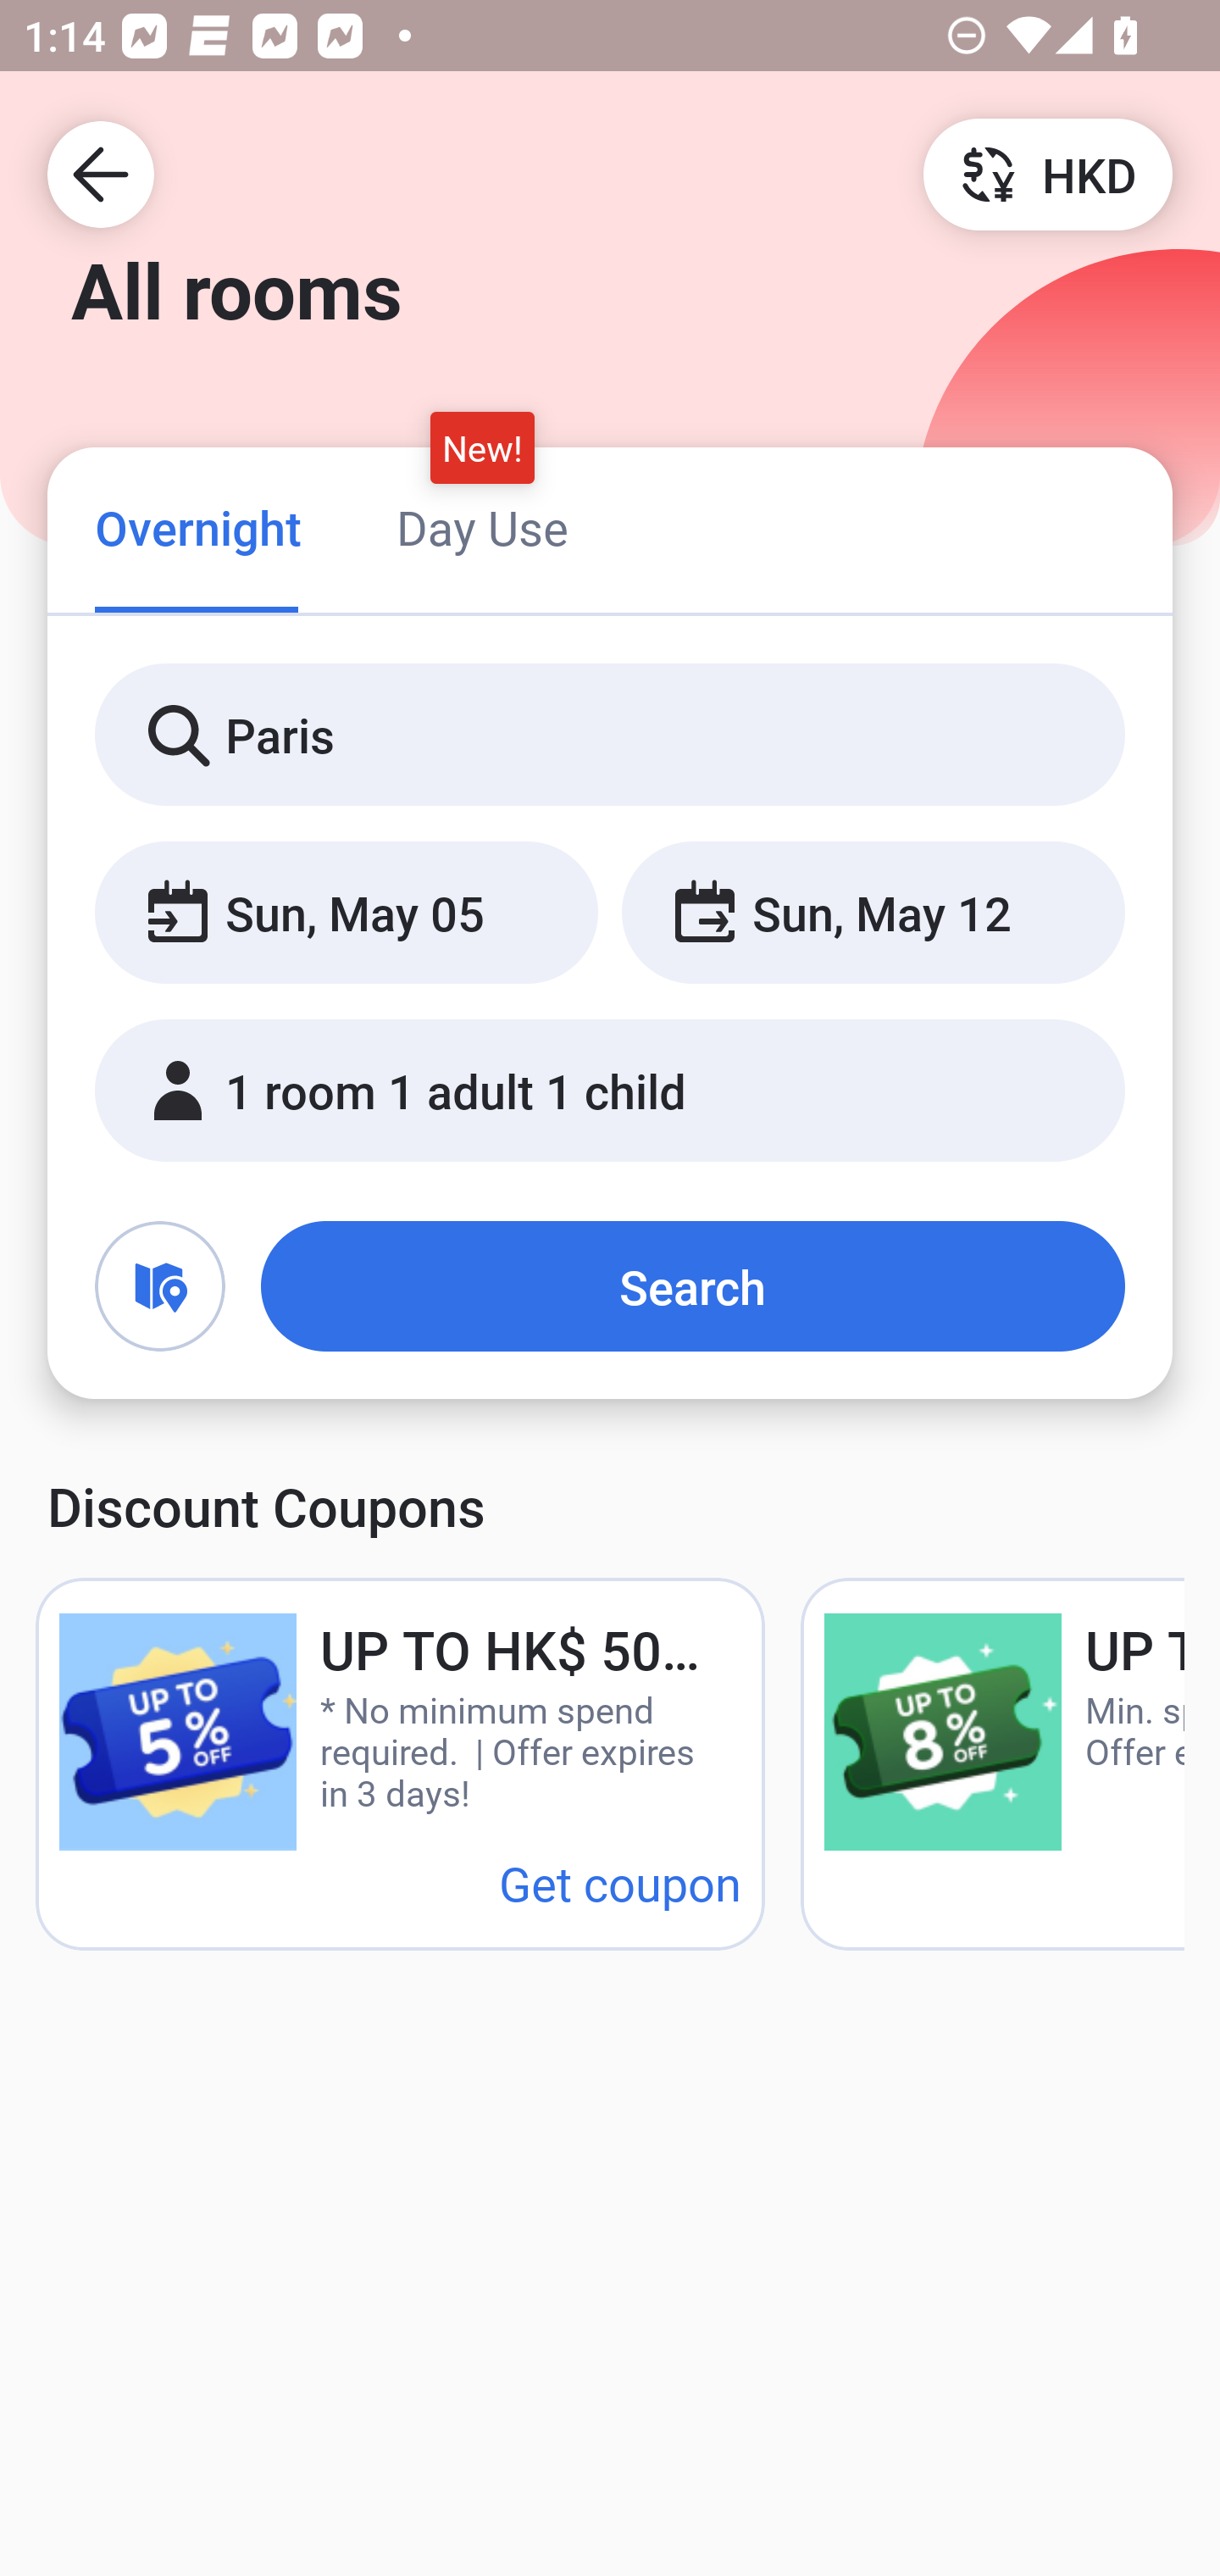 Image resolution: width=1220 pixels, height=2576 pixels. Describe the element at coordinates (693, 1286) in the screenshot. I see `Search` at that location.